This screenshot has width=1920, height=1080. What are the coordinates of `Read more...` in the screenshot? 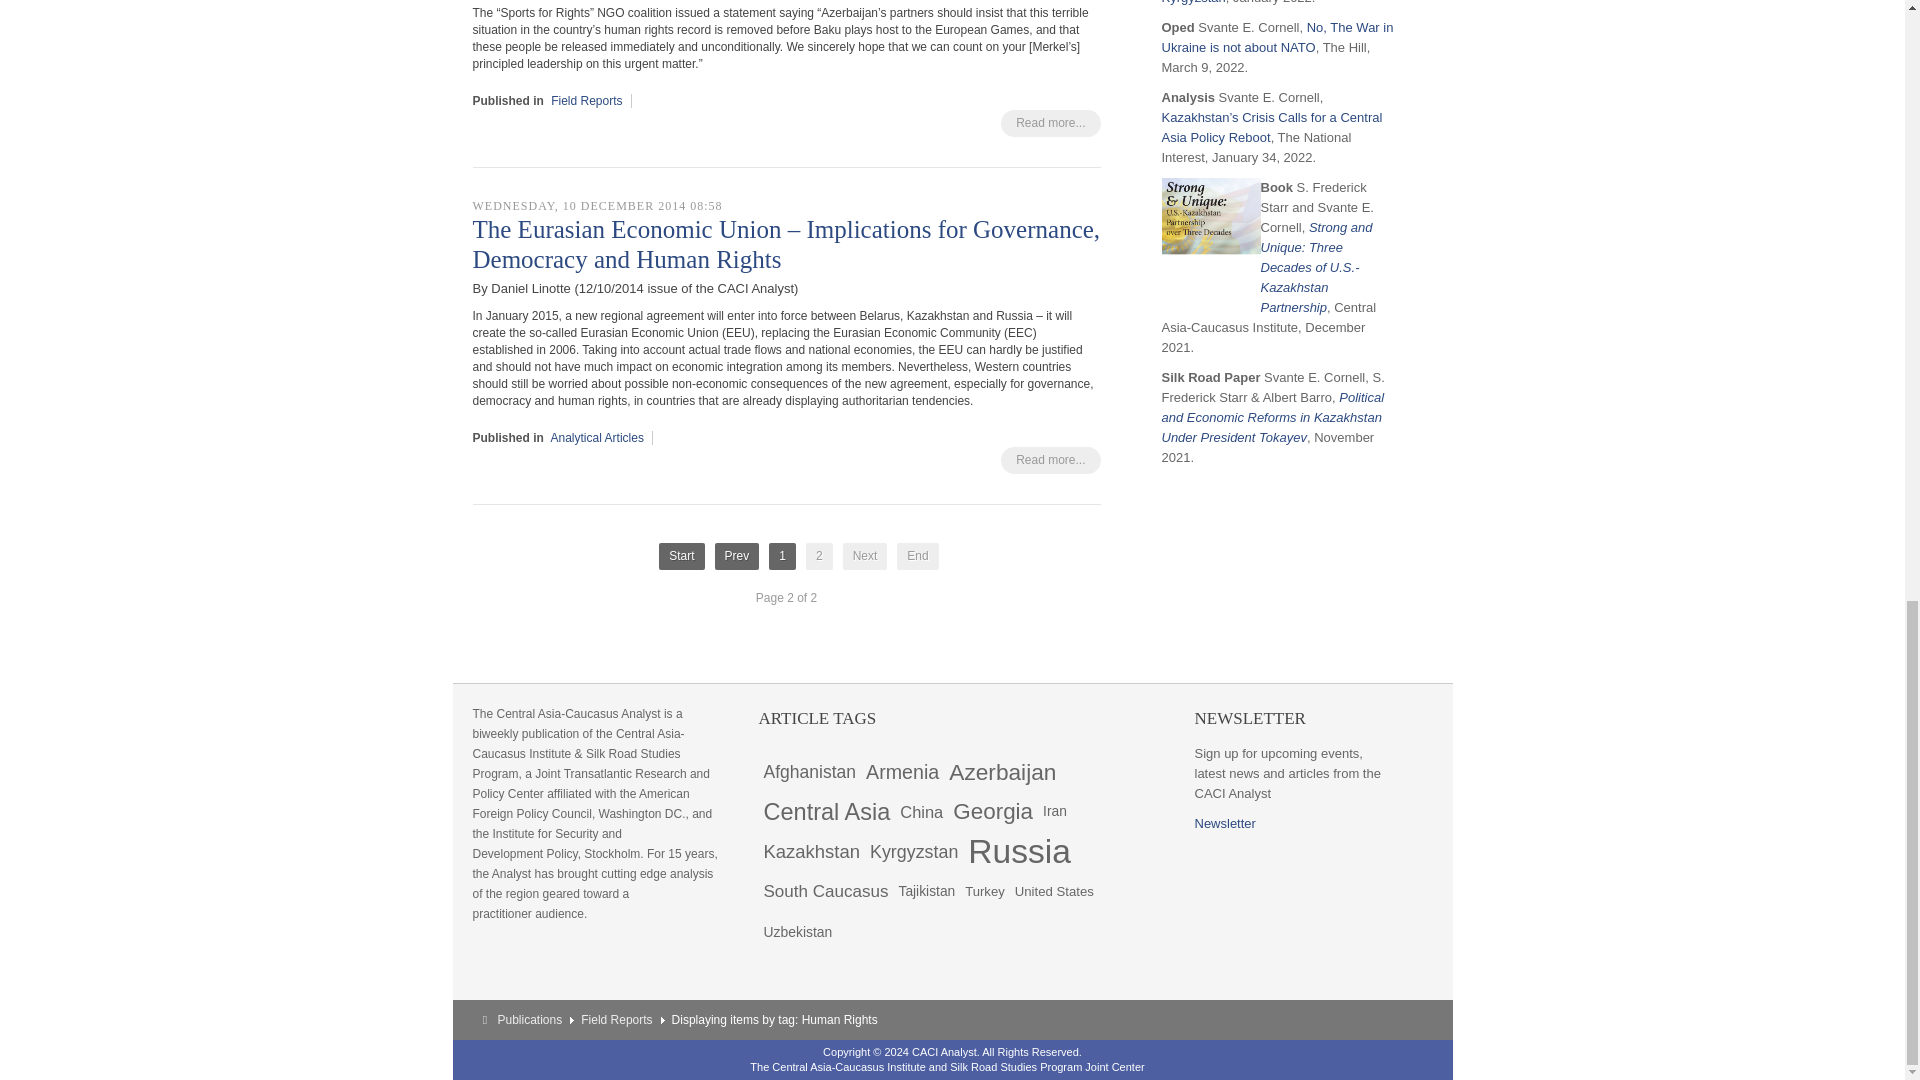 It's located at (1050, 124).